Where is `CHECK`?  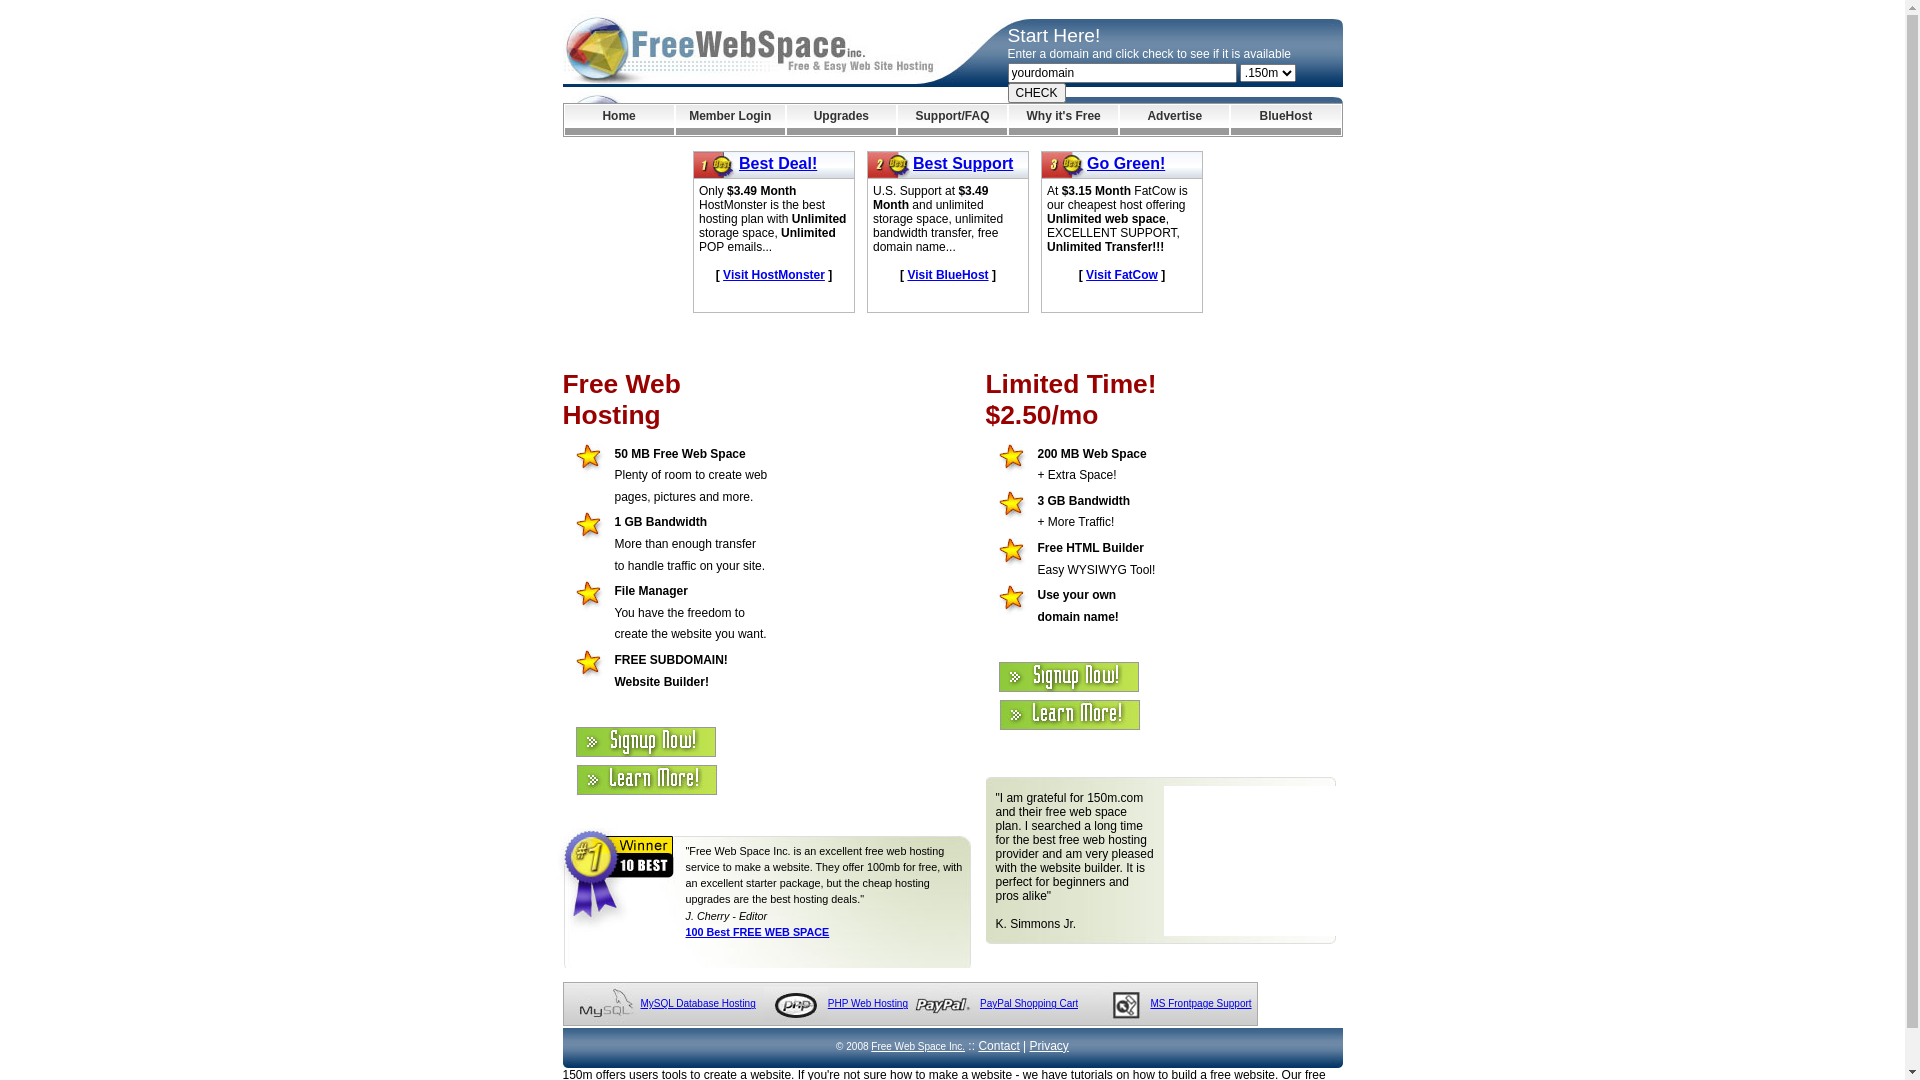
CHECK is located at coordinates (1037, 93).